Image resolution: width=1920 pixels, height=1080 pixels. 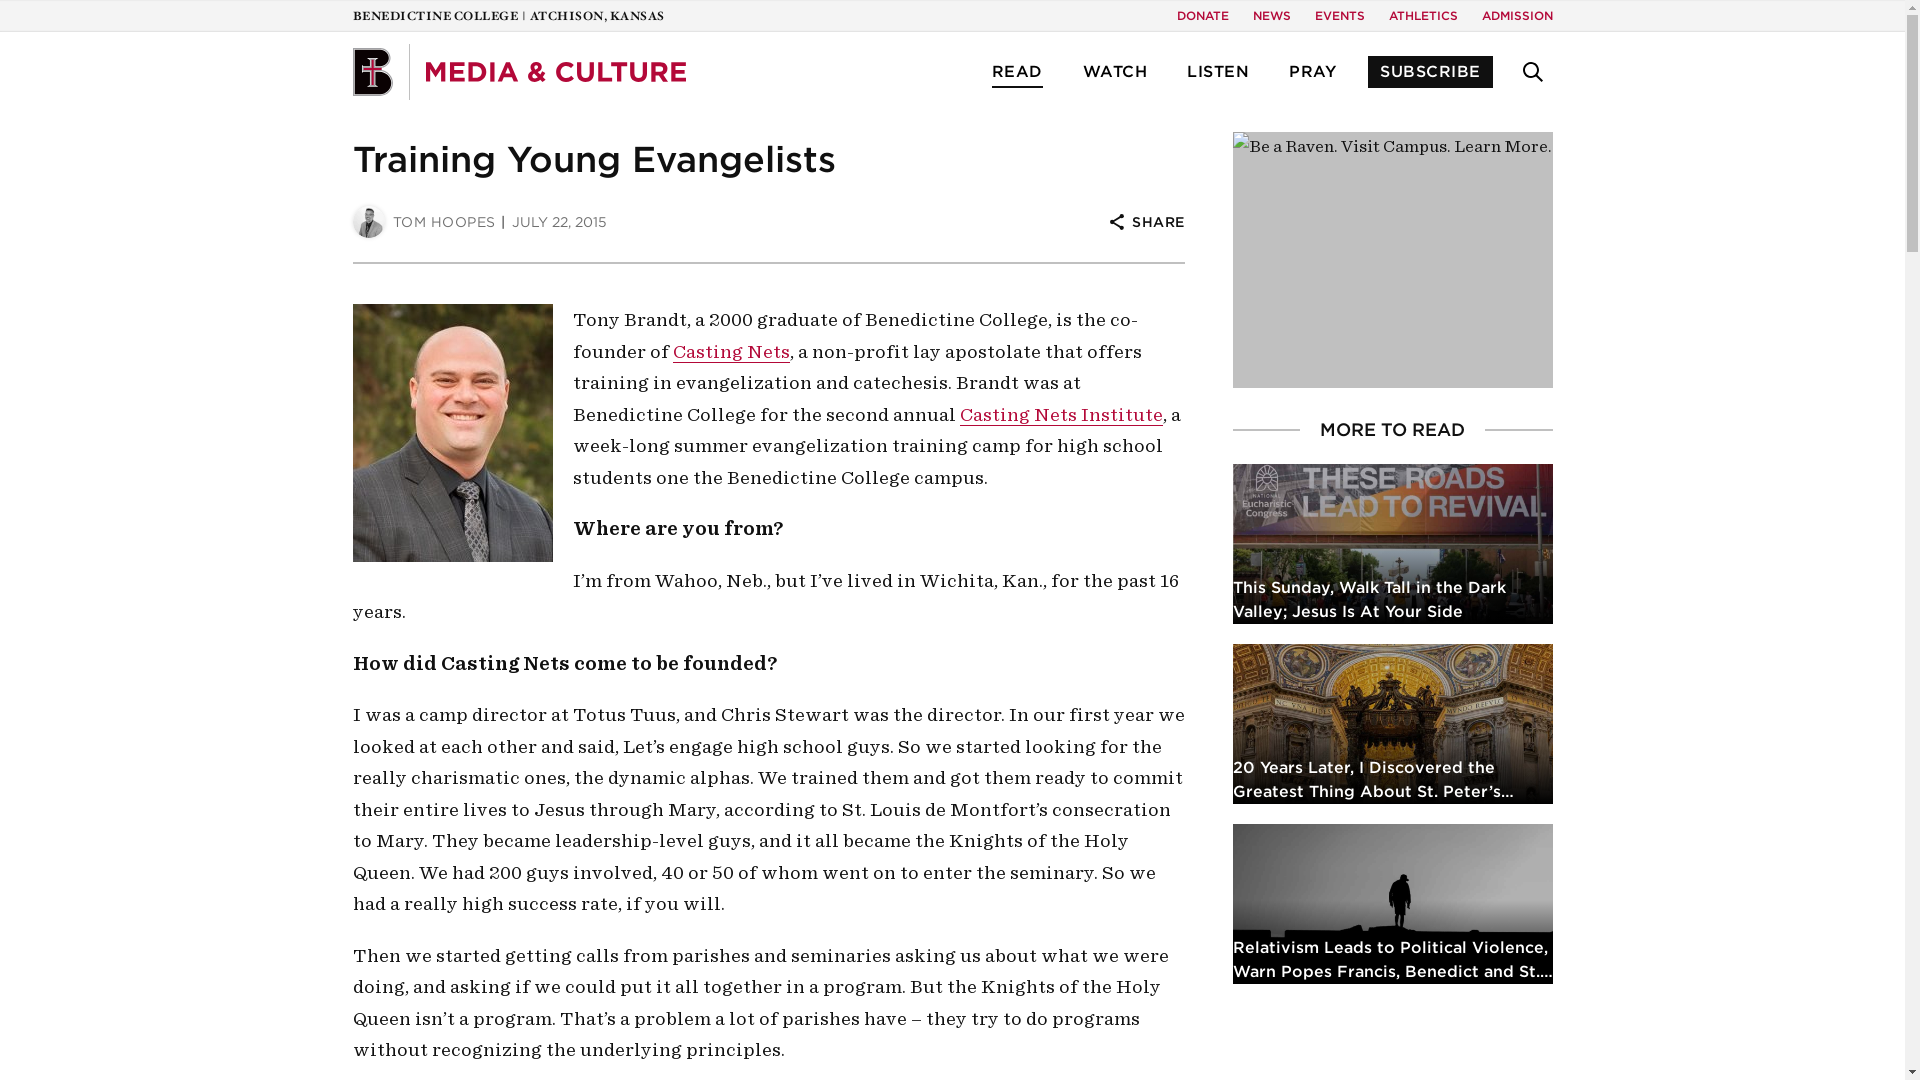 What do you see at coordinates (1218, 72) in the screenshot?
I see `LISTEN` at bounding box center [1218, 72].